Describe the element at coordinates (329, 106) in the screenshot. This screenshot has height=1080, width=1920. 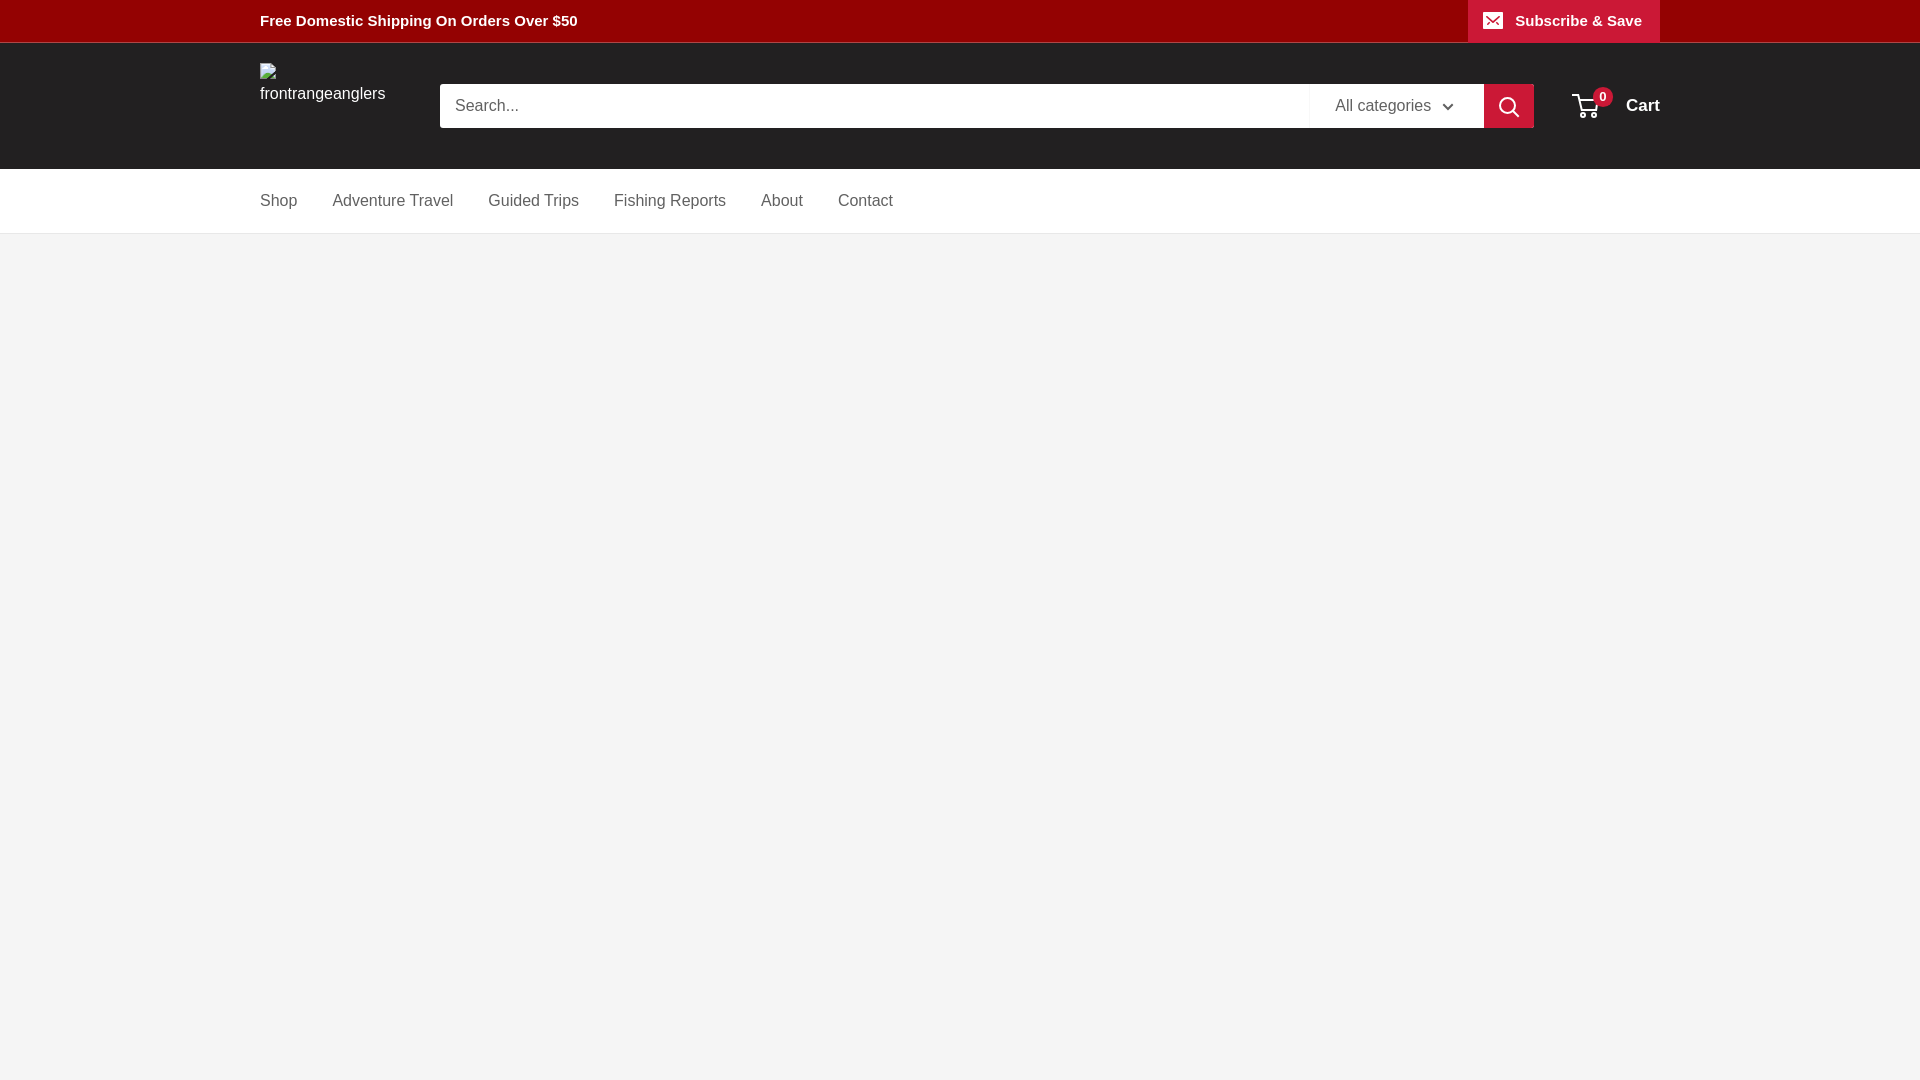
I see `frontrangeanglers` at that location.